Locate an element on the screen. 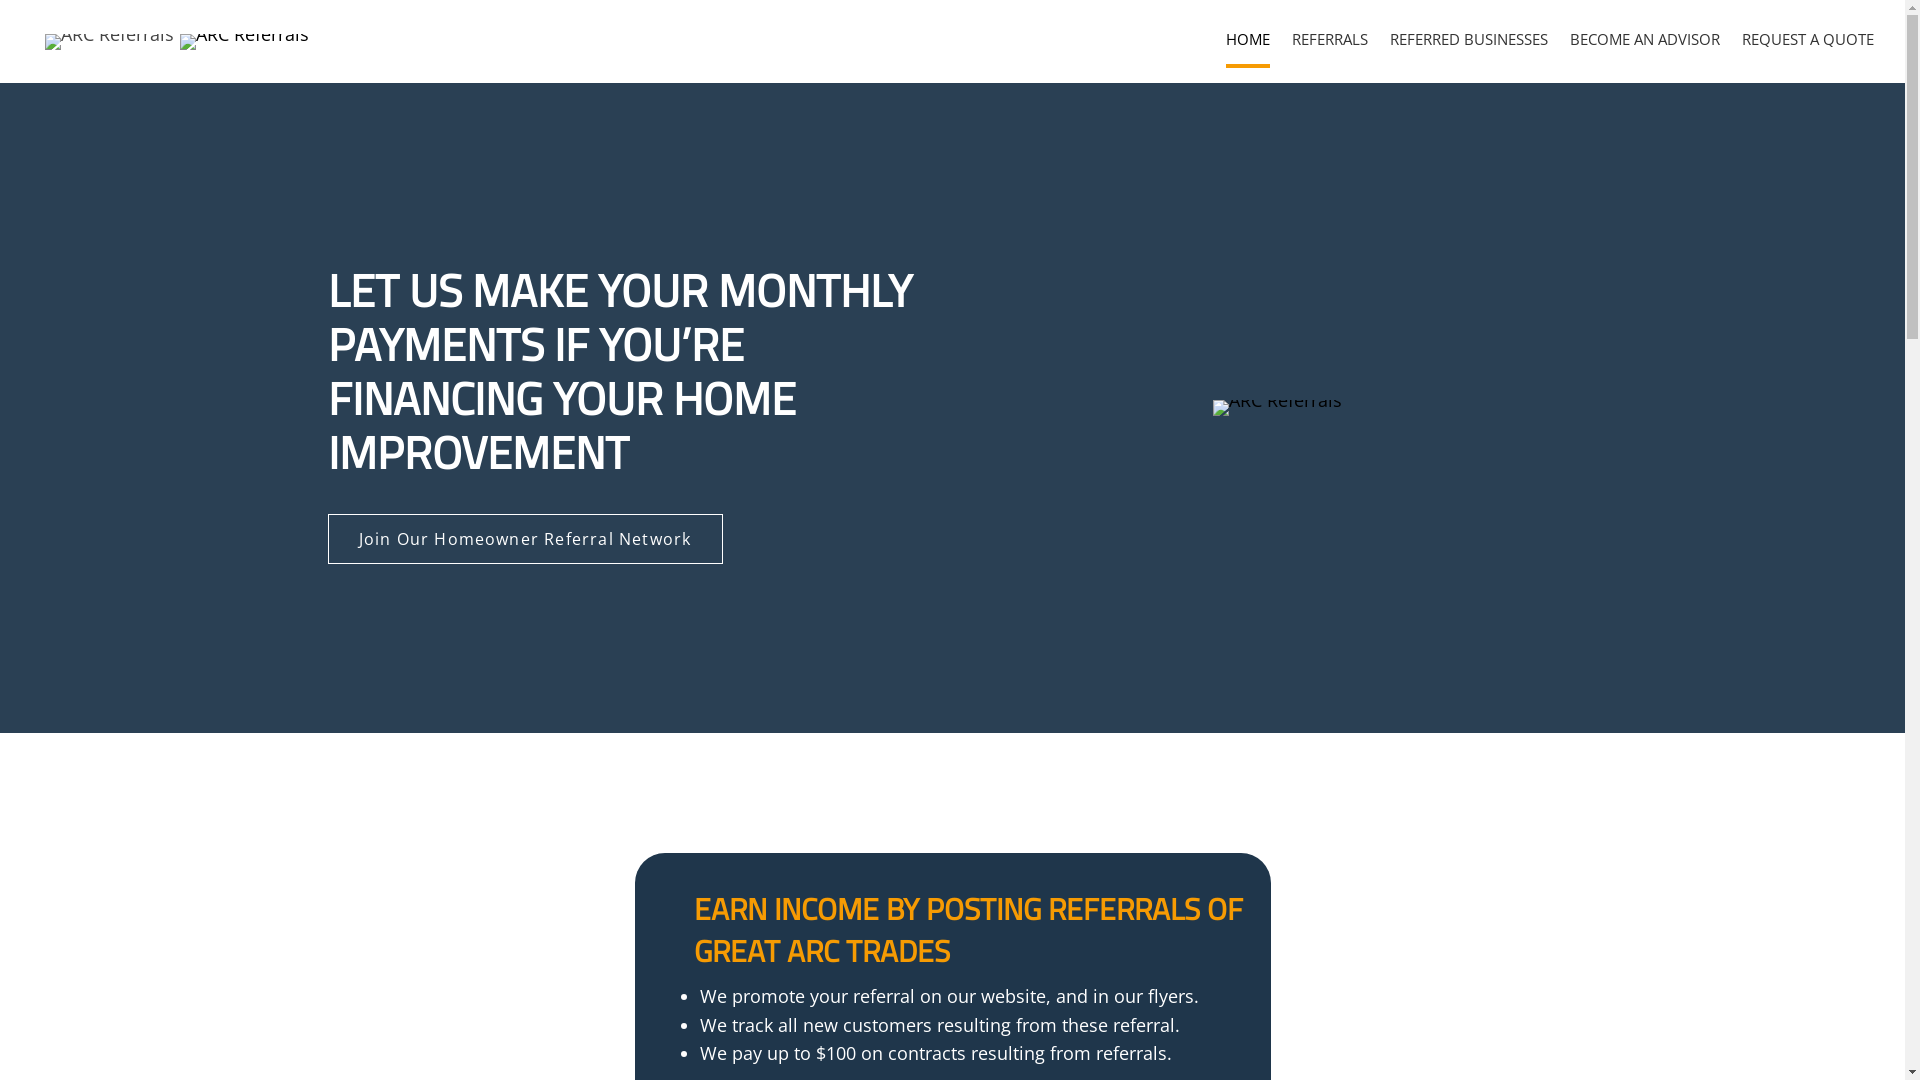  Join Our Homeowner Referral Network is located at coordinates (526, 539).